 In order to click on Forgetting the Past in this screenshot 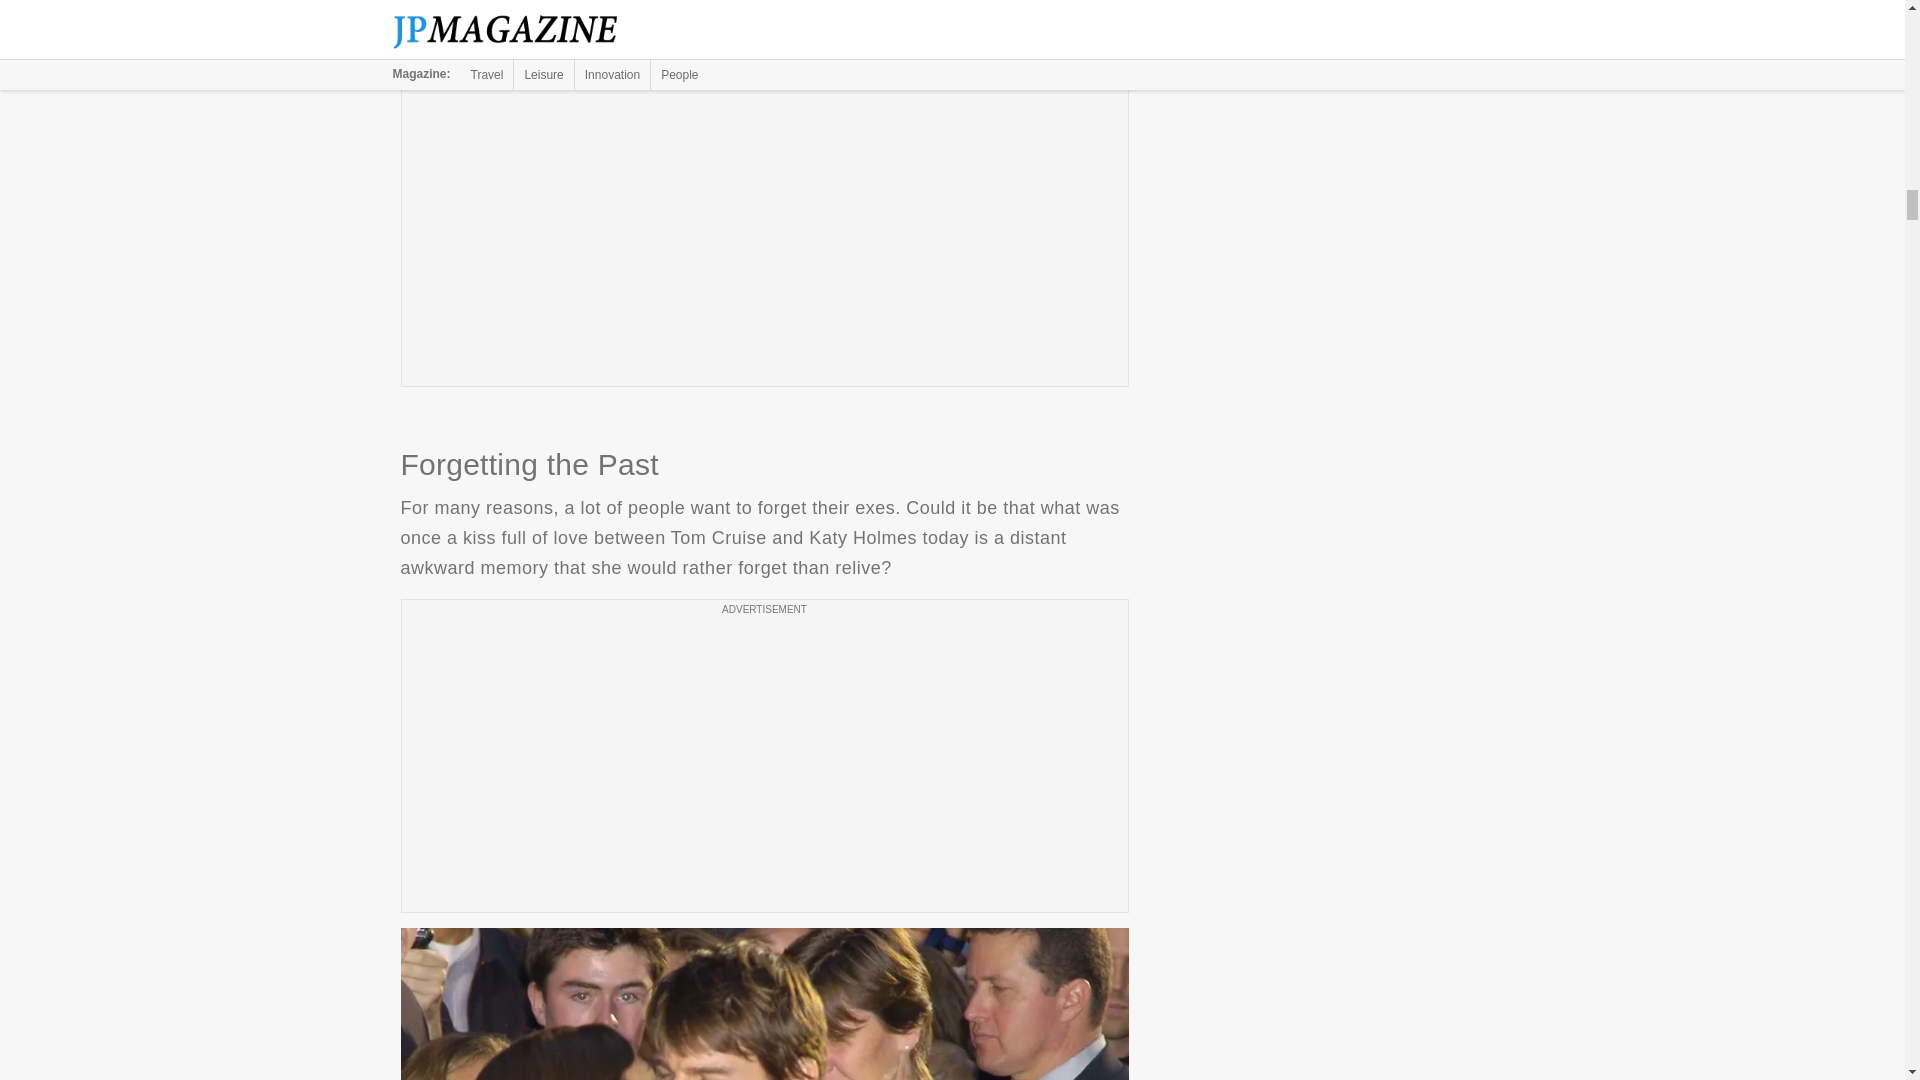, I will do `click(764, 1004)`.